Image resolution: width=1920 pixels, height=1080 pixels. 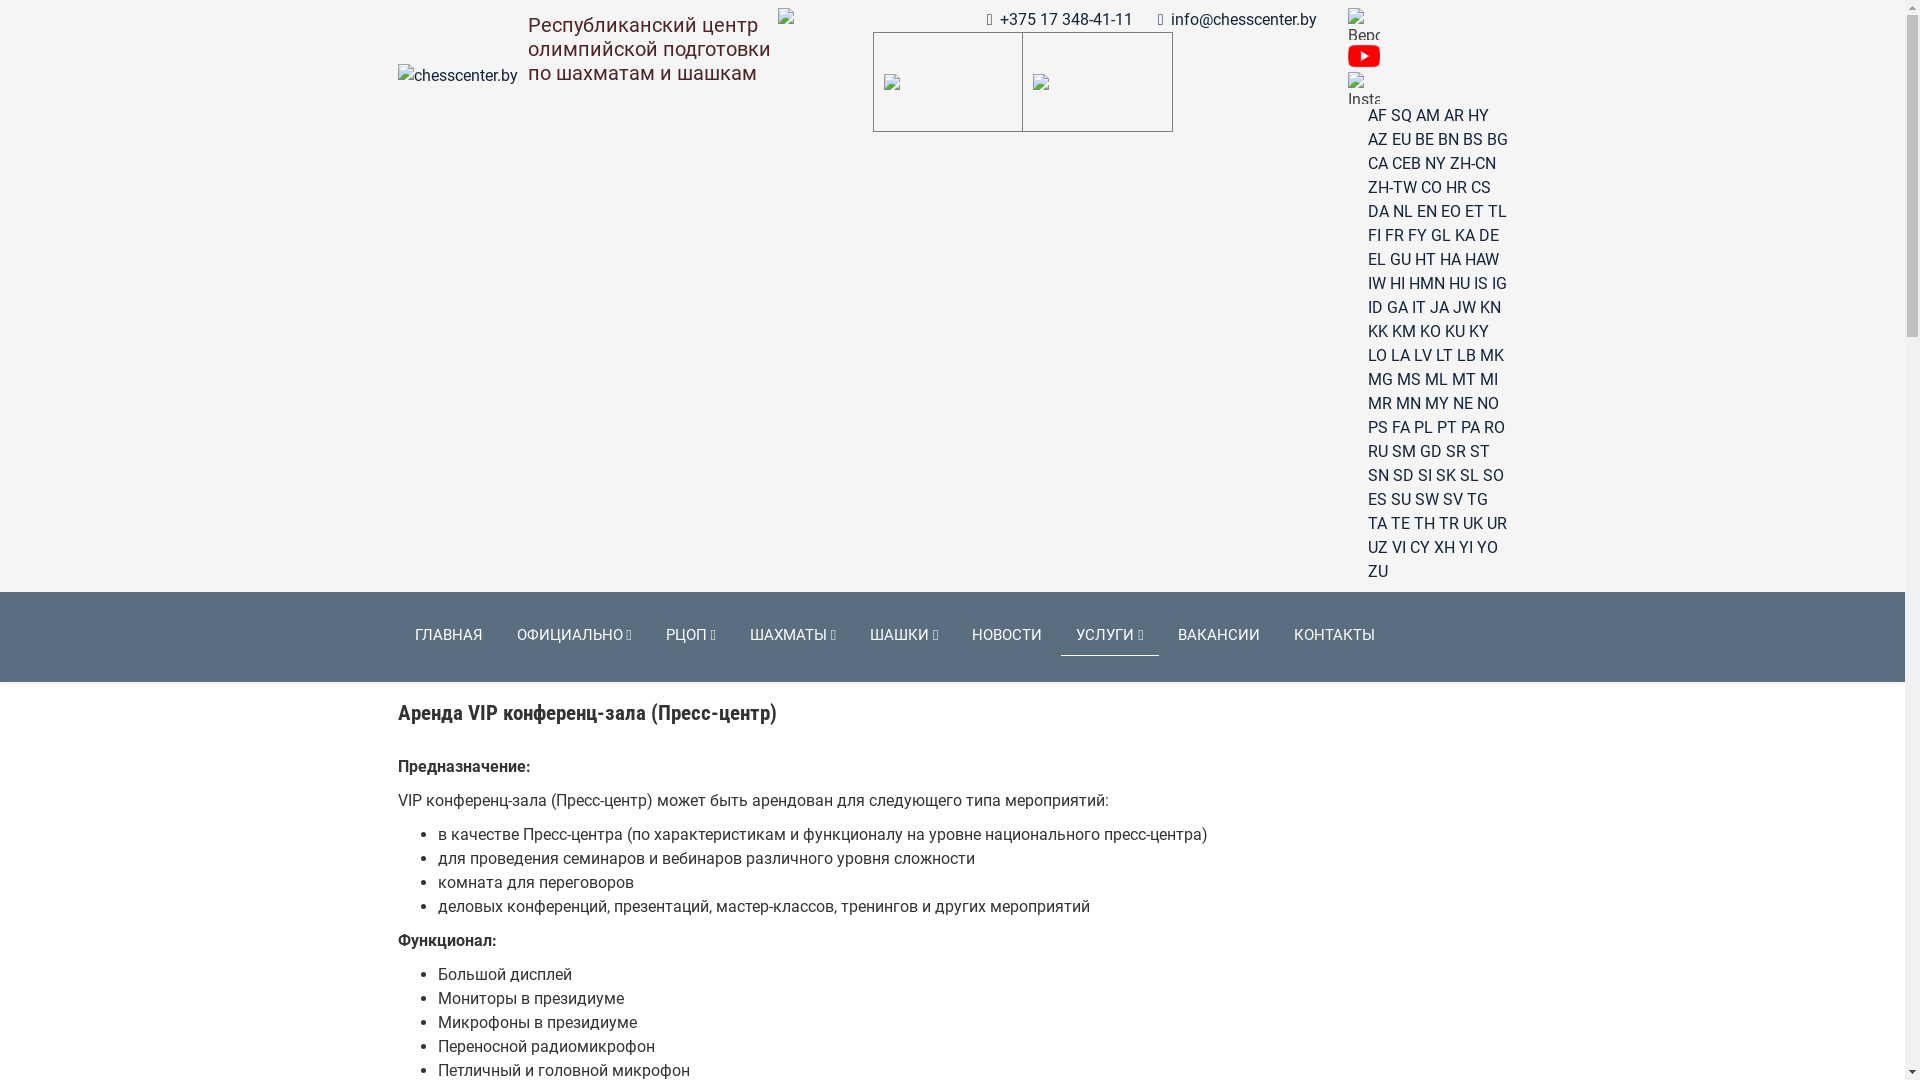 I want to click on RU, so click(x=1378, y=452).